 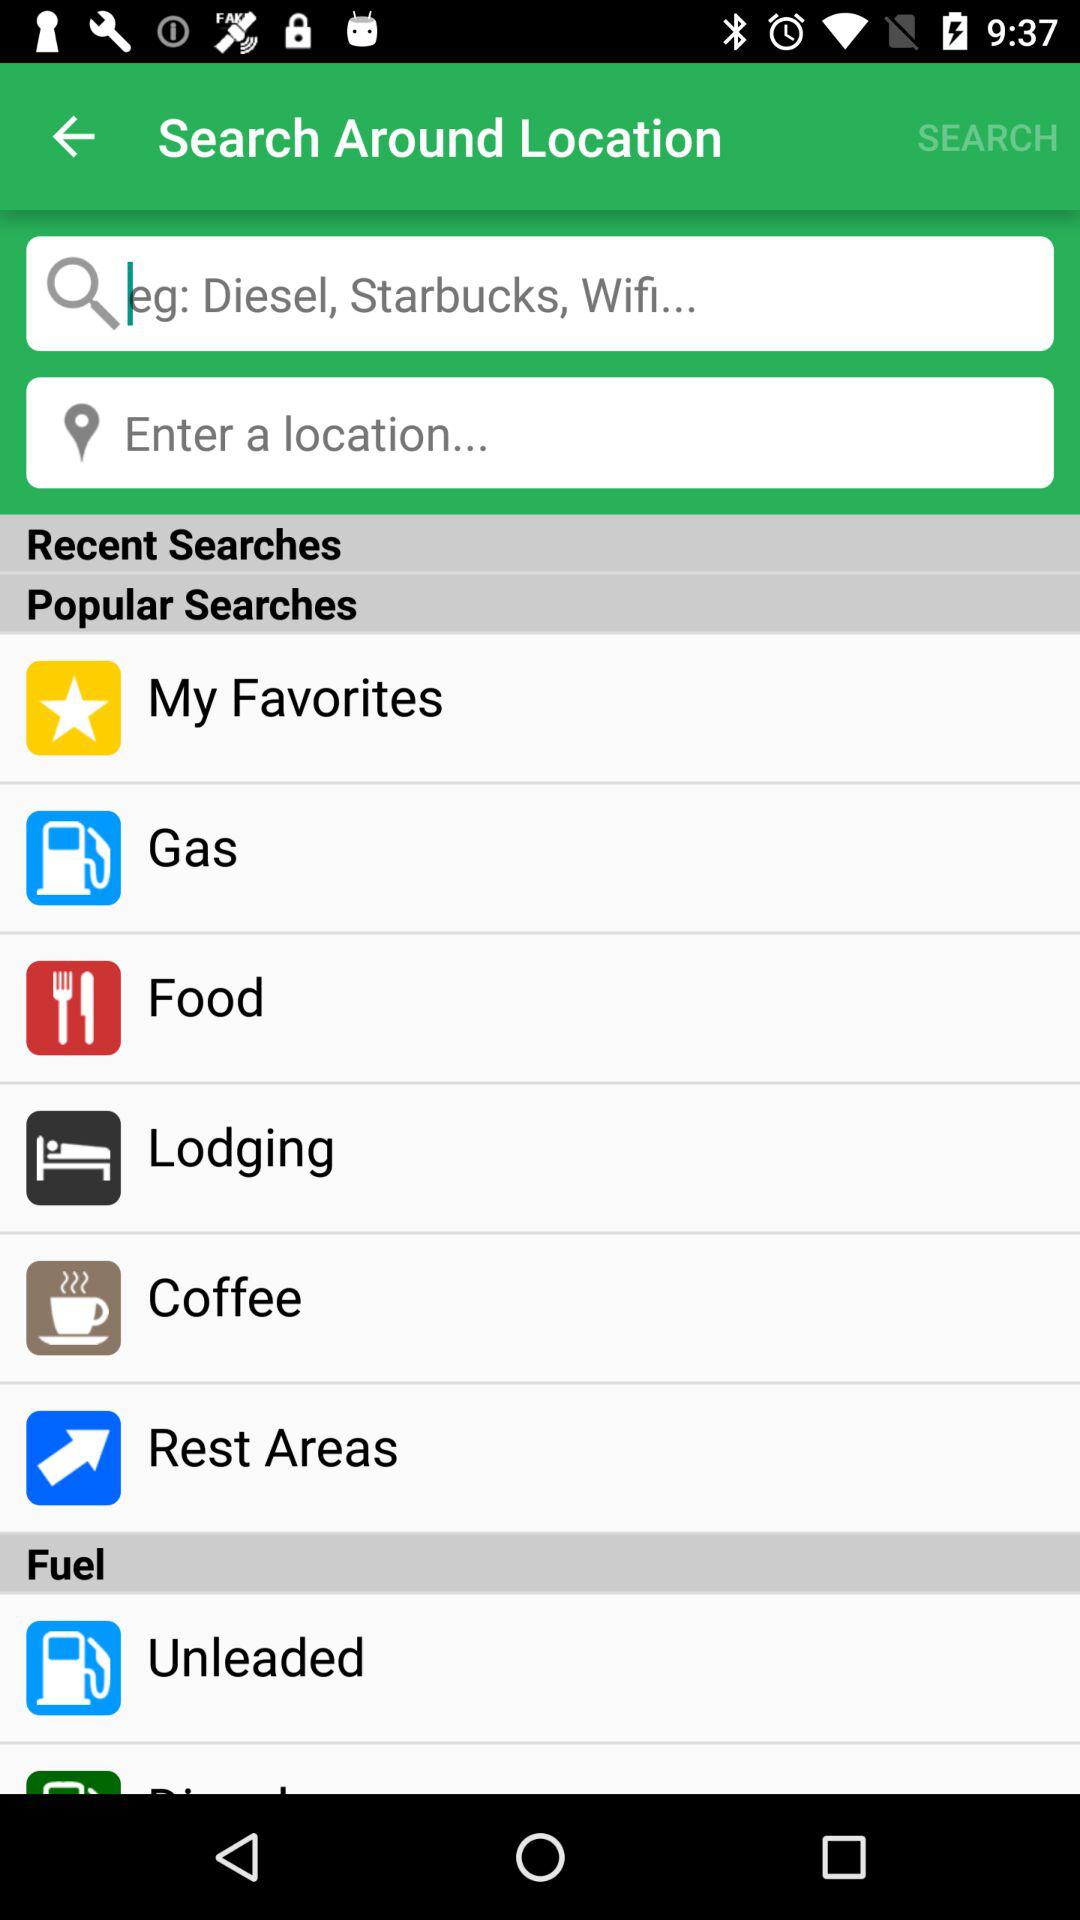 What do you see at coordinates (600, 1782) in the screenshot?
I see `launch the diesel icon` at bounding box center [600, 1782].